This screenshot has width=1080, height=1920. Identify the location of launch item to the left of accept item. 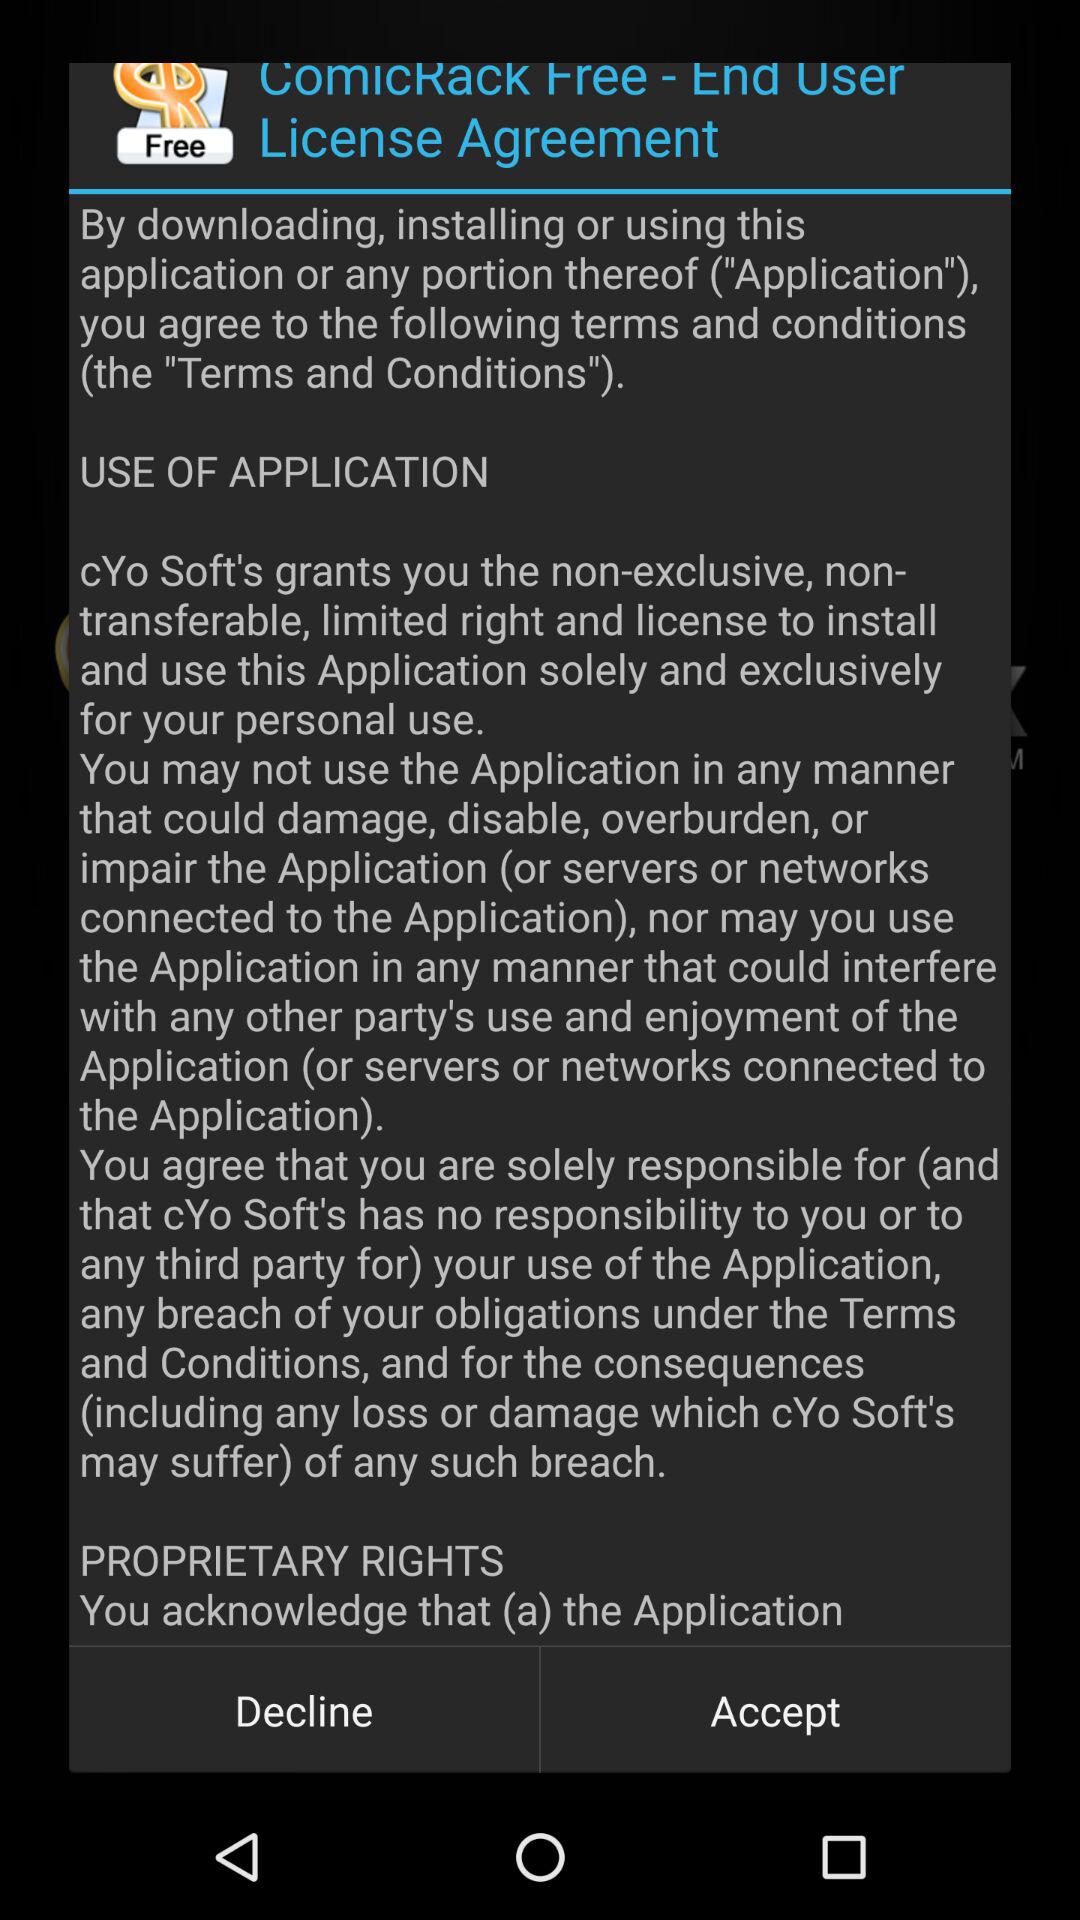
(304, 1710).